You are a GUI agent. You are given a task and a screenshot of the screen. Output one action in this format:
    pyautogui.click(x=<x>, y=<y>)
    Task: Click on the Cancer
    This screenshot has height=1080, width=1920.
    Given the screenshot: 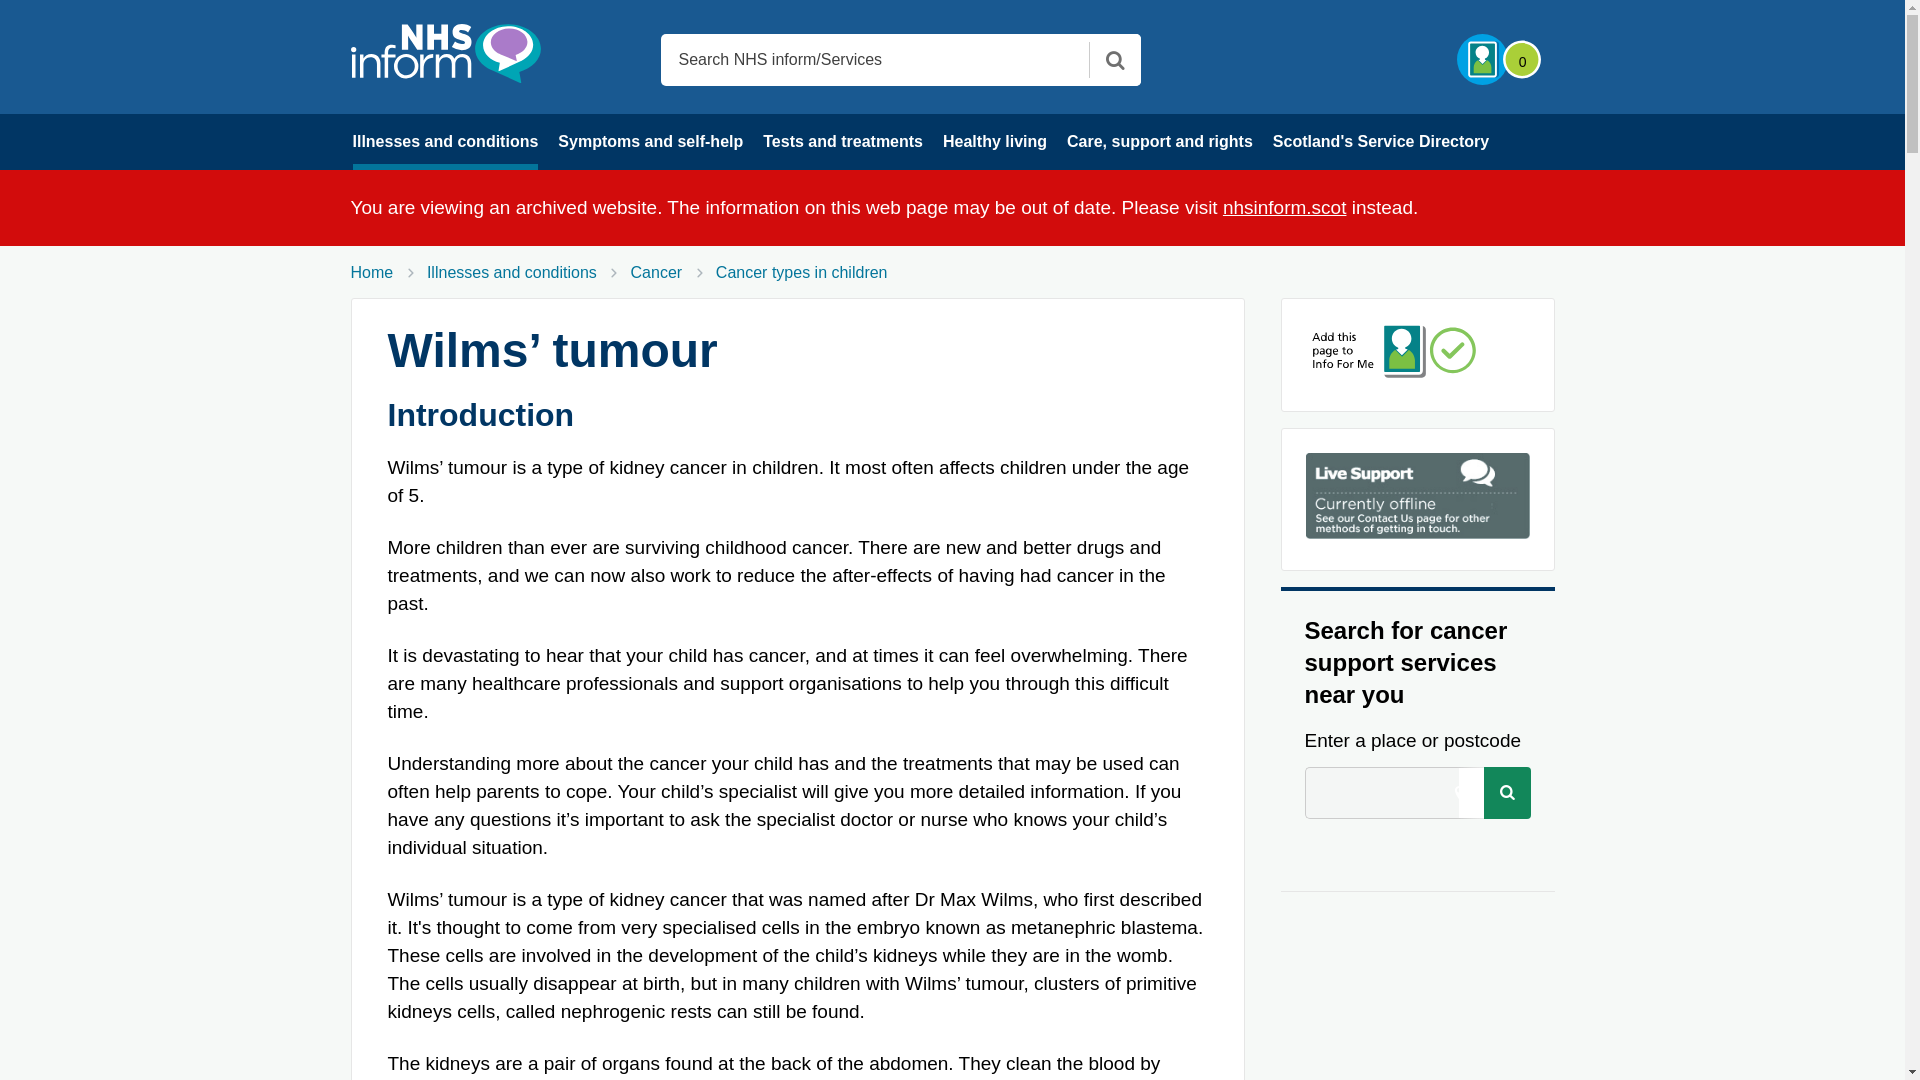 What is the action you would take?
    pyautogui.click(x=657, y=272)
    